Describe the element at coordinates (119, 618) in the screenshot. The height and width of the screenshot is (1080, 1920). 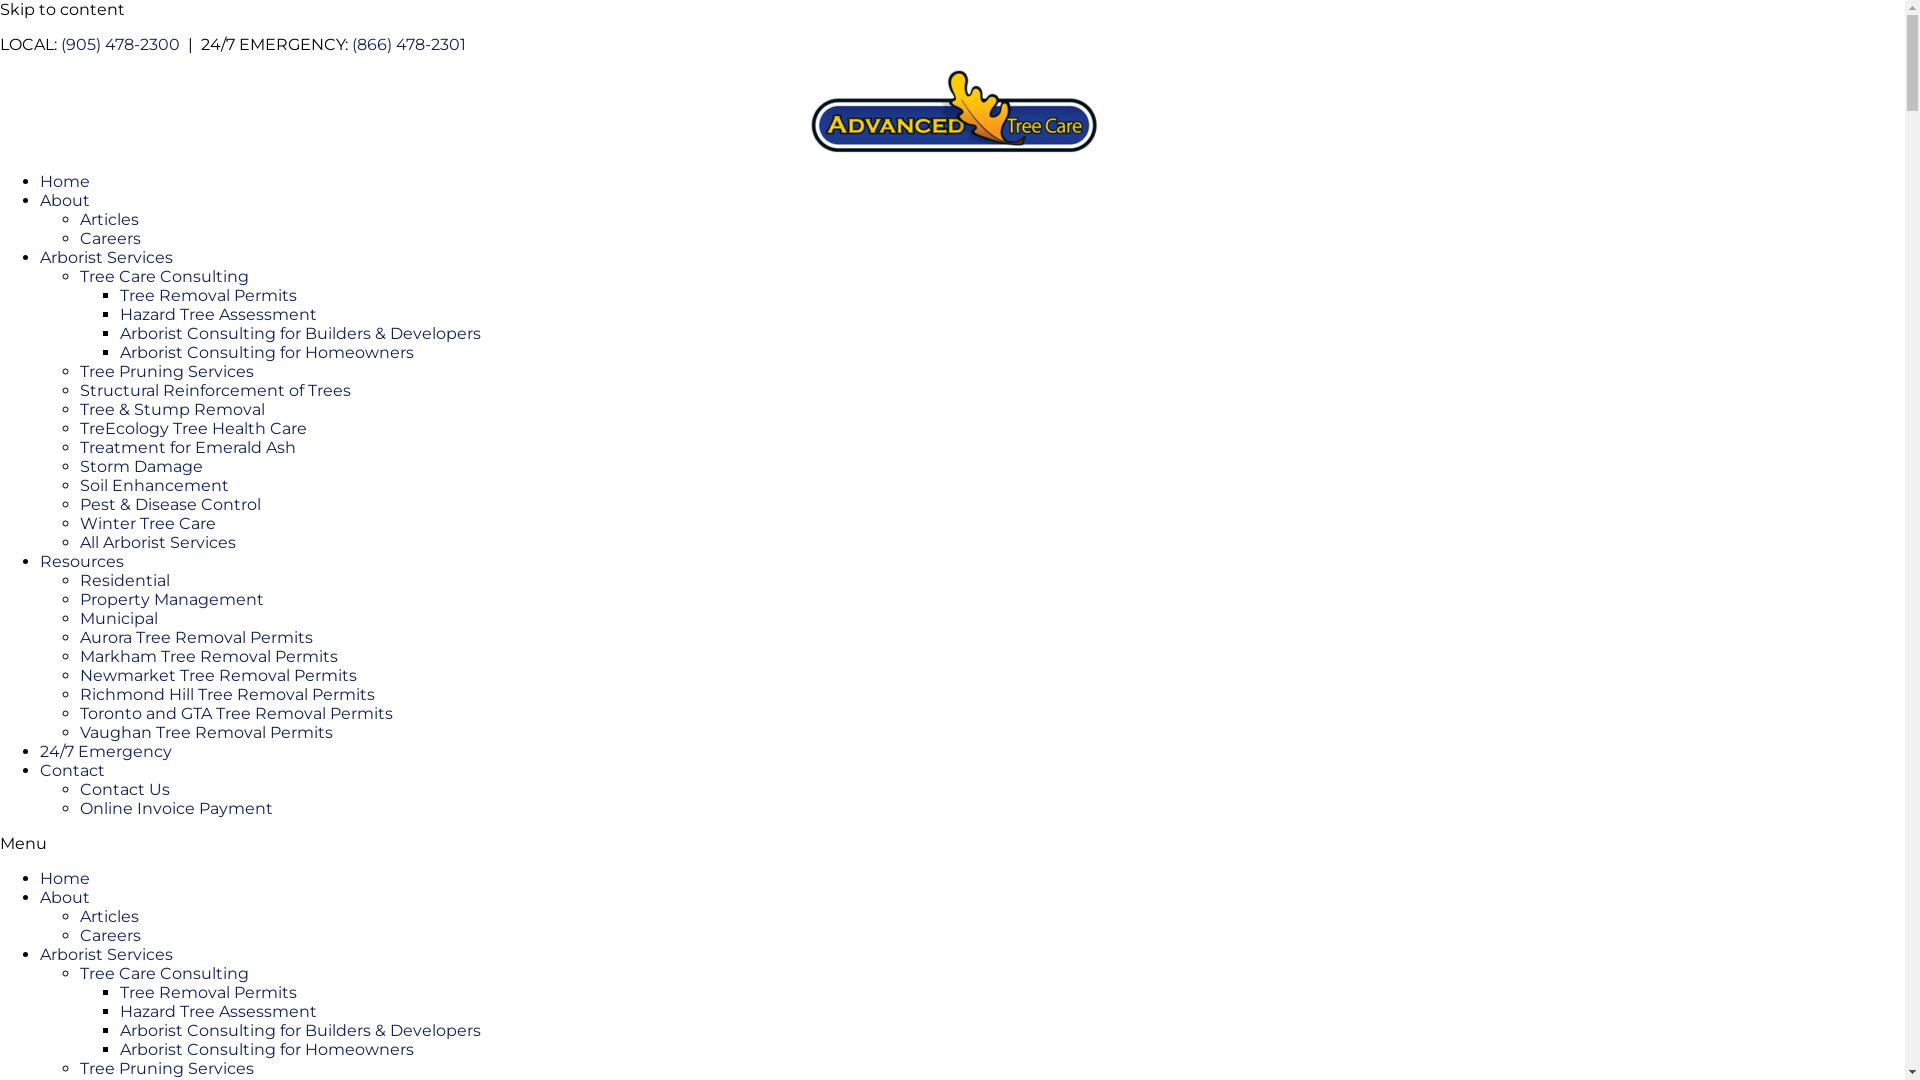
I see `Municipal` at that location.